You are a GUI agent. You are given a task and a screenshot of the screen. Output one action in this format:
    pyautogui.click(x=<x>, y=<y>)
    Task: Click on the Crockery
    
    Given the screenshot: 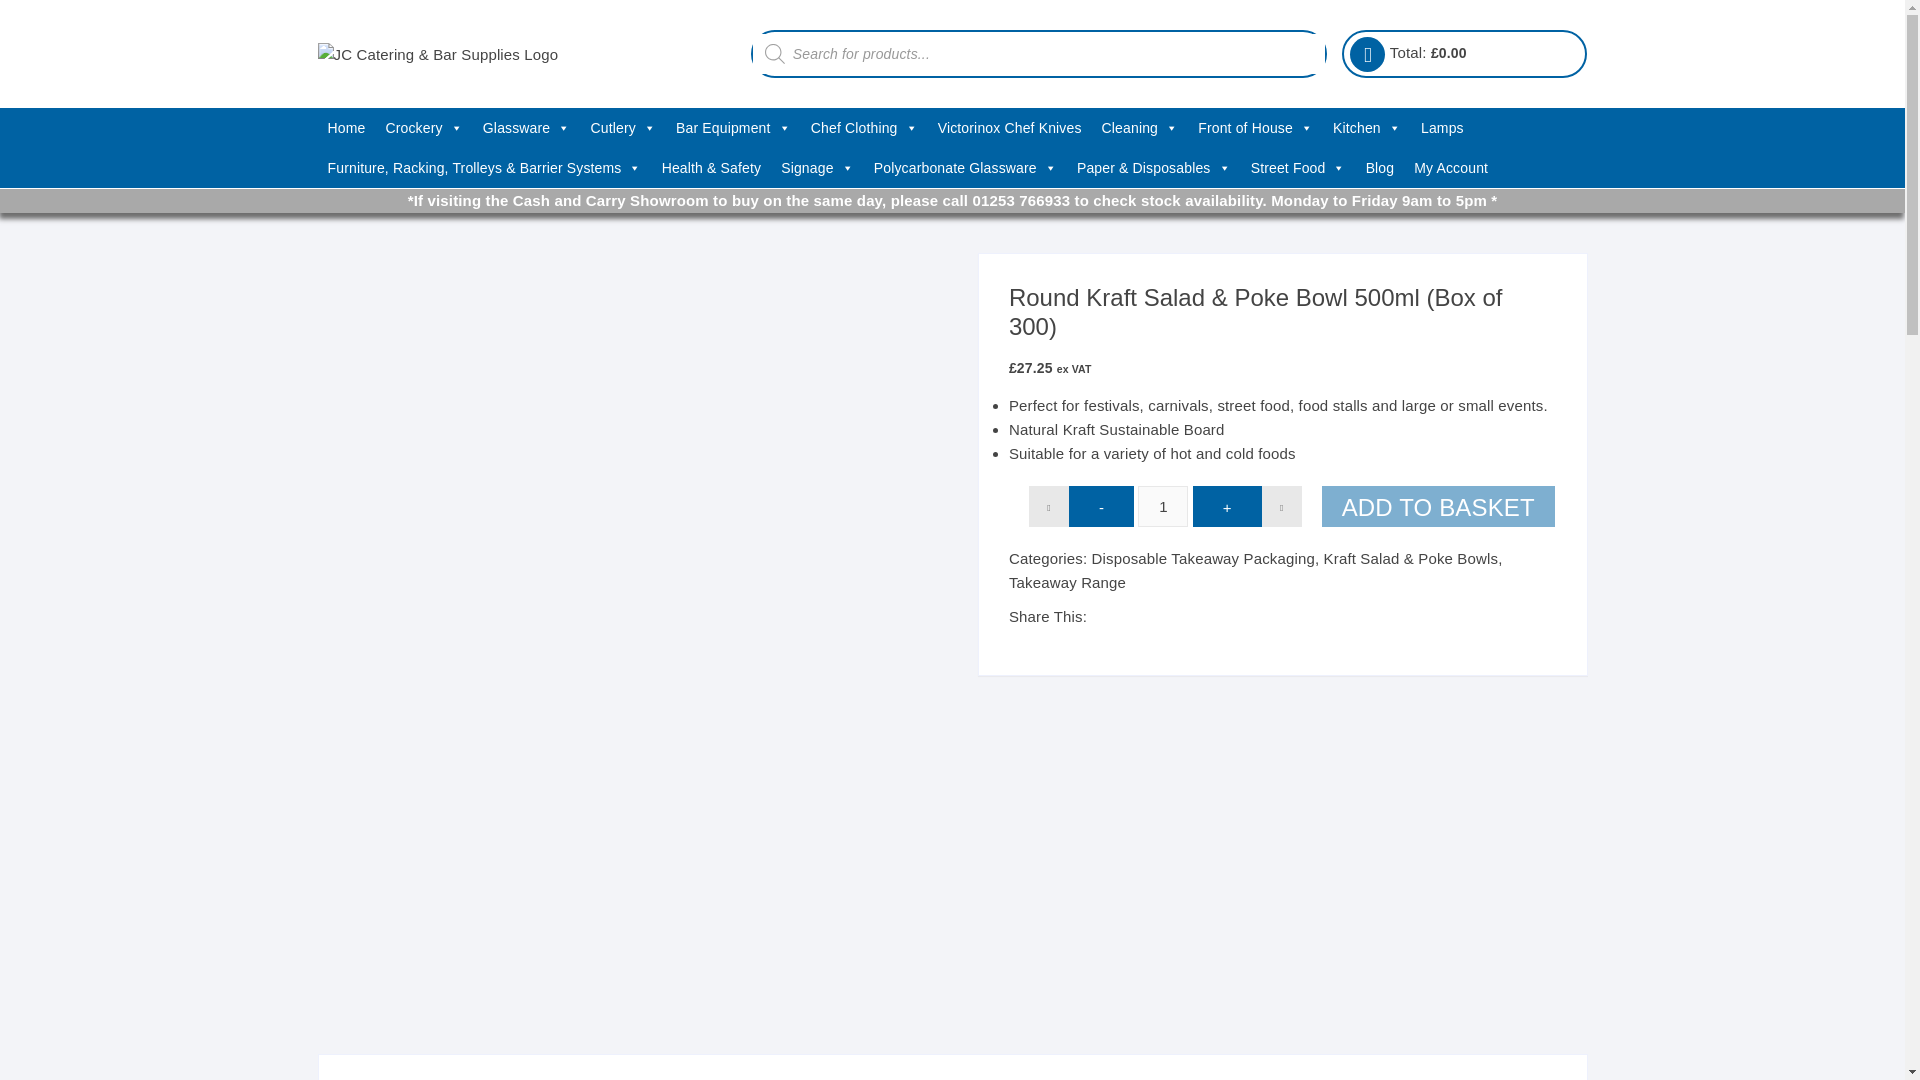 What is the action you would take?
    pyautogui.click(x=423, y=128)
    